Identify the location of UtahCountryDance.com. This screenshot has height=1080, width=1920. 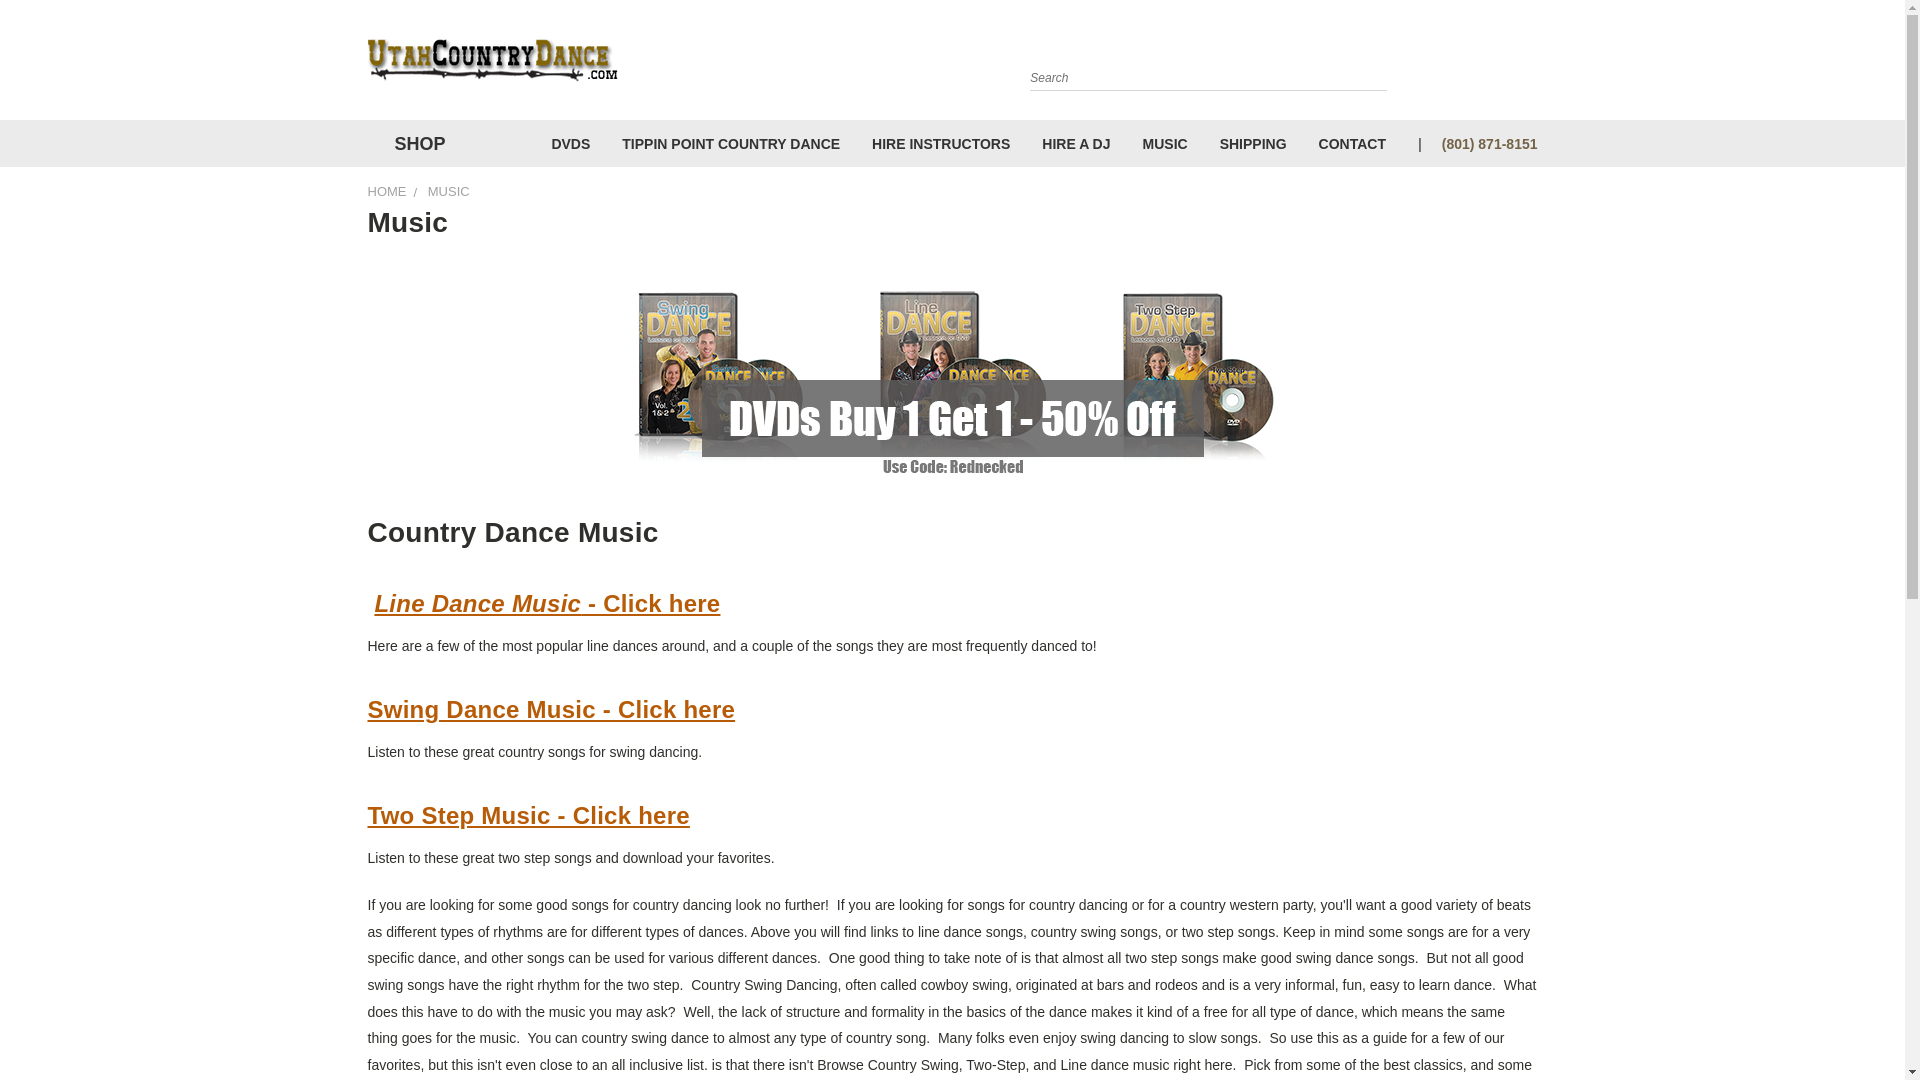
(493, 60).